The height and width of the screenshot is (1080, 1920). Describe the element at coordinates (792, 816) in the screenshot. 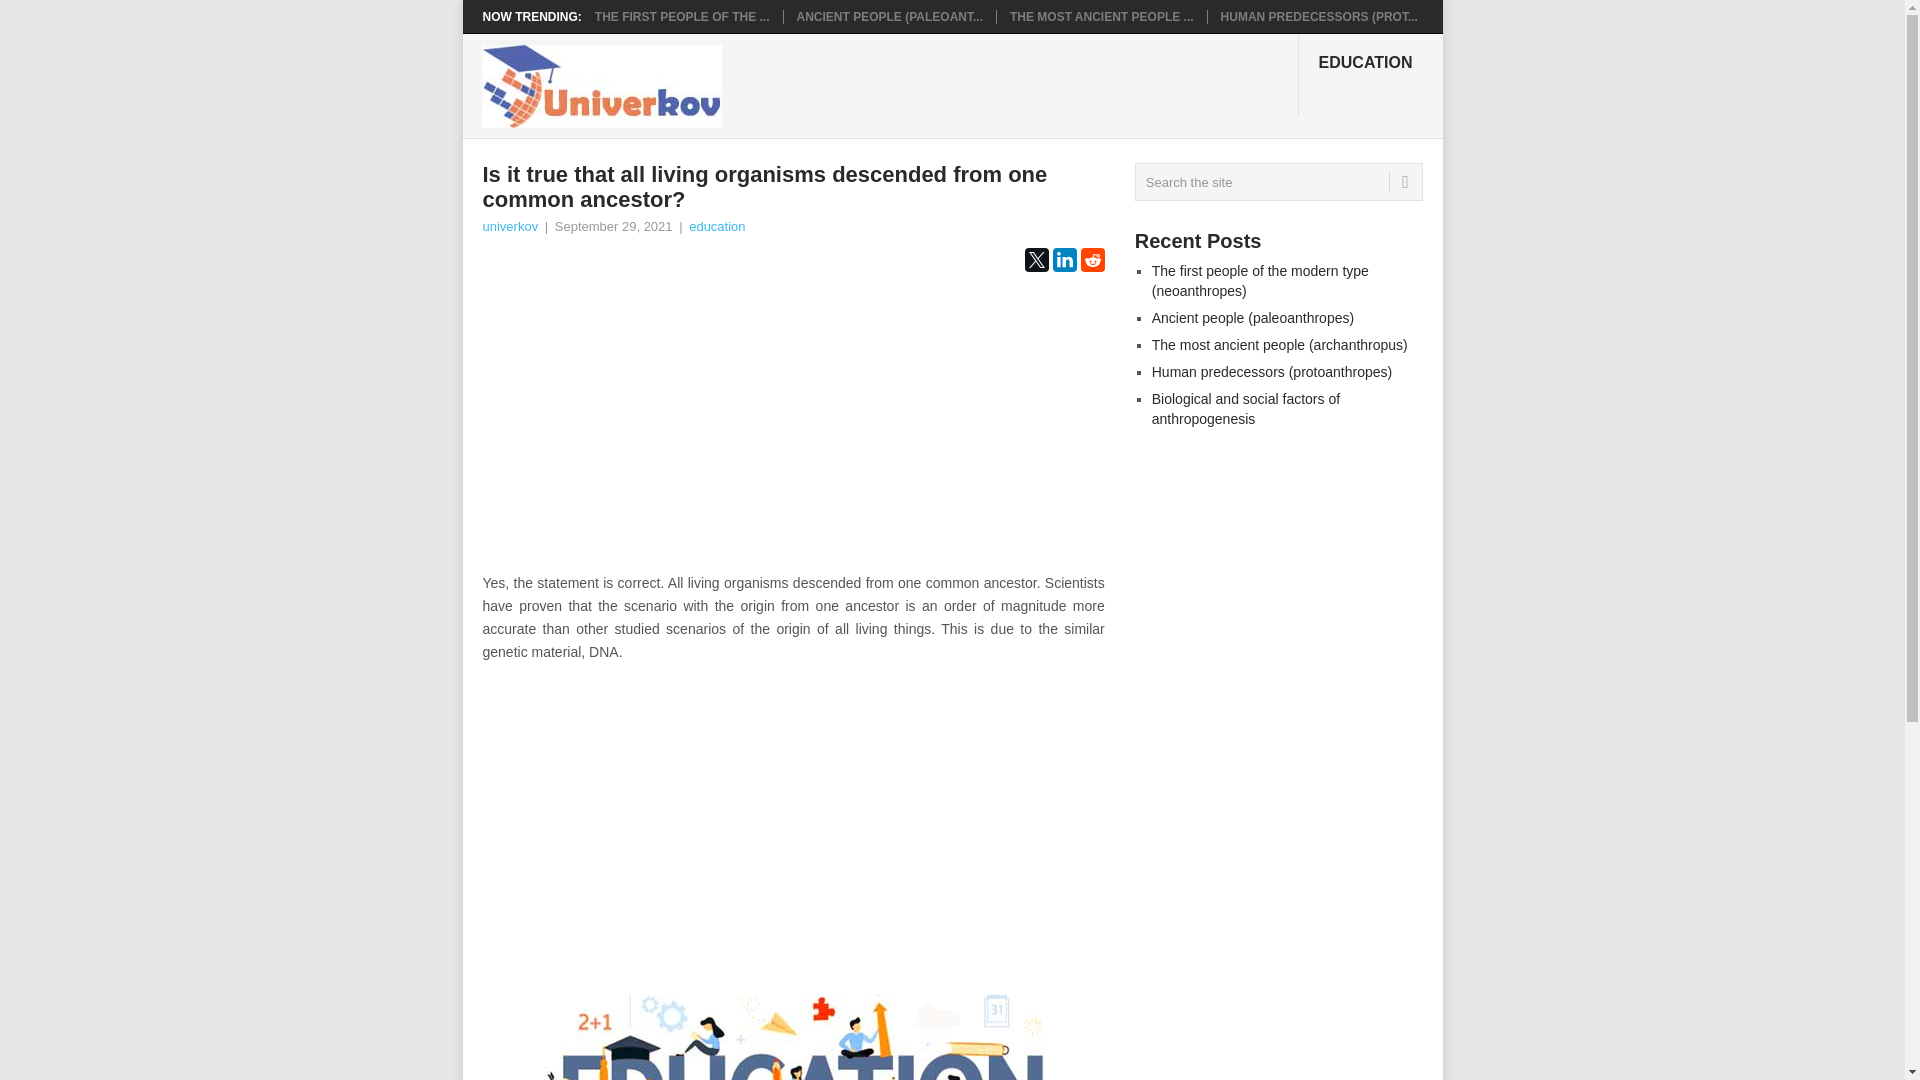

I see `Advertisement` at that location.